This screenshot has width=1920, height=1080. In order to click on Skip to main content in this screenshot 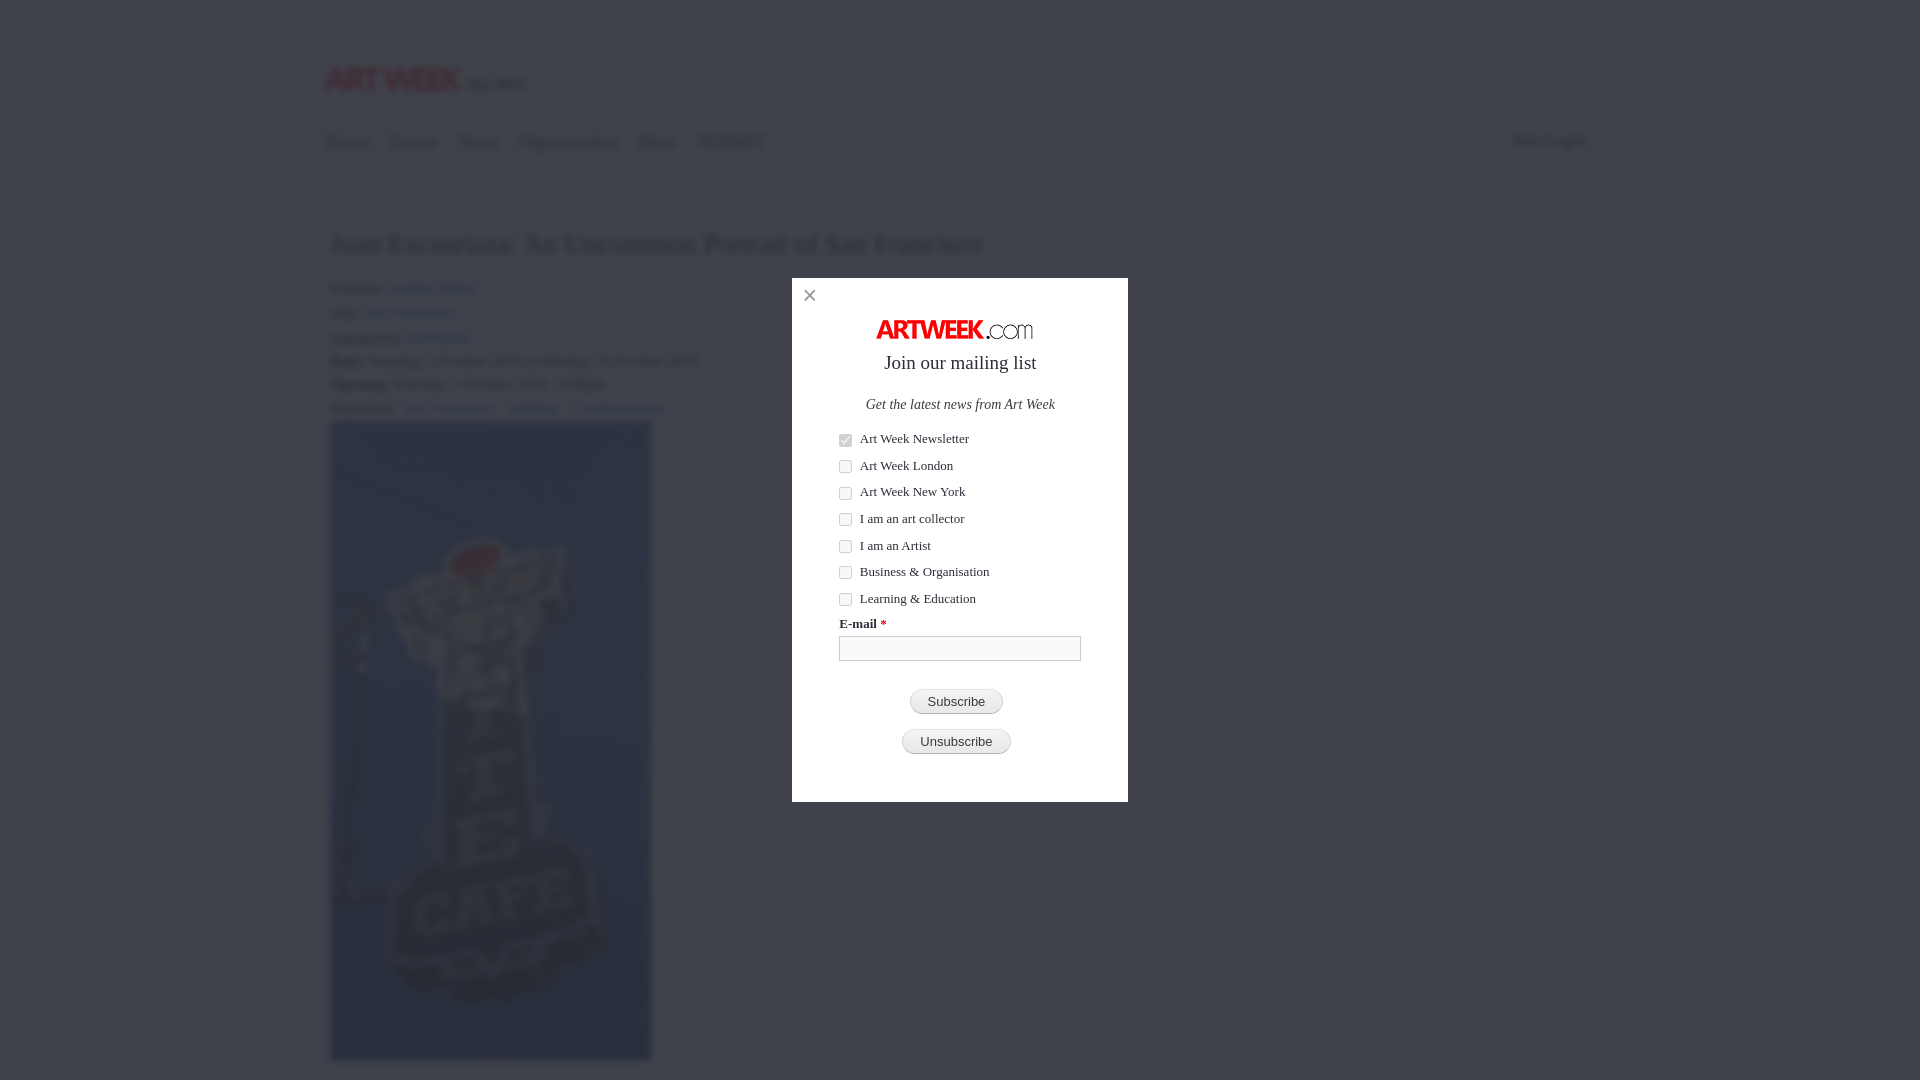, I will do `click(916, 2)`.